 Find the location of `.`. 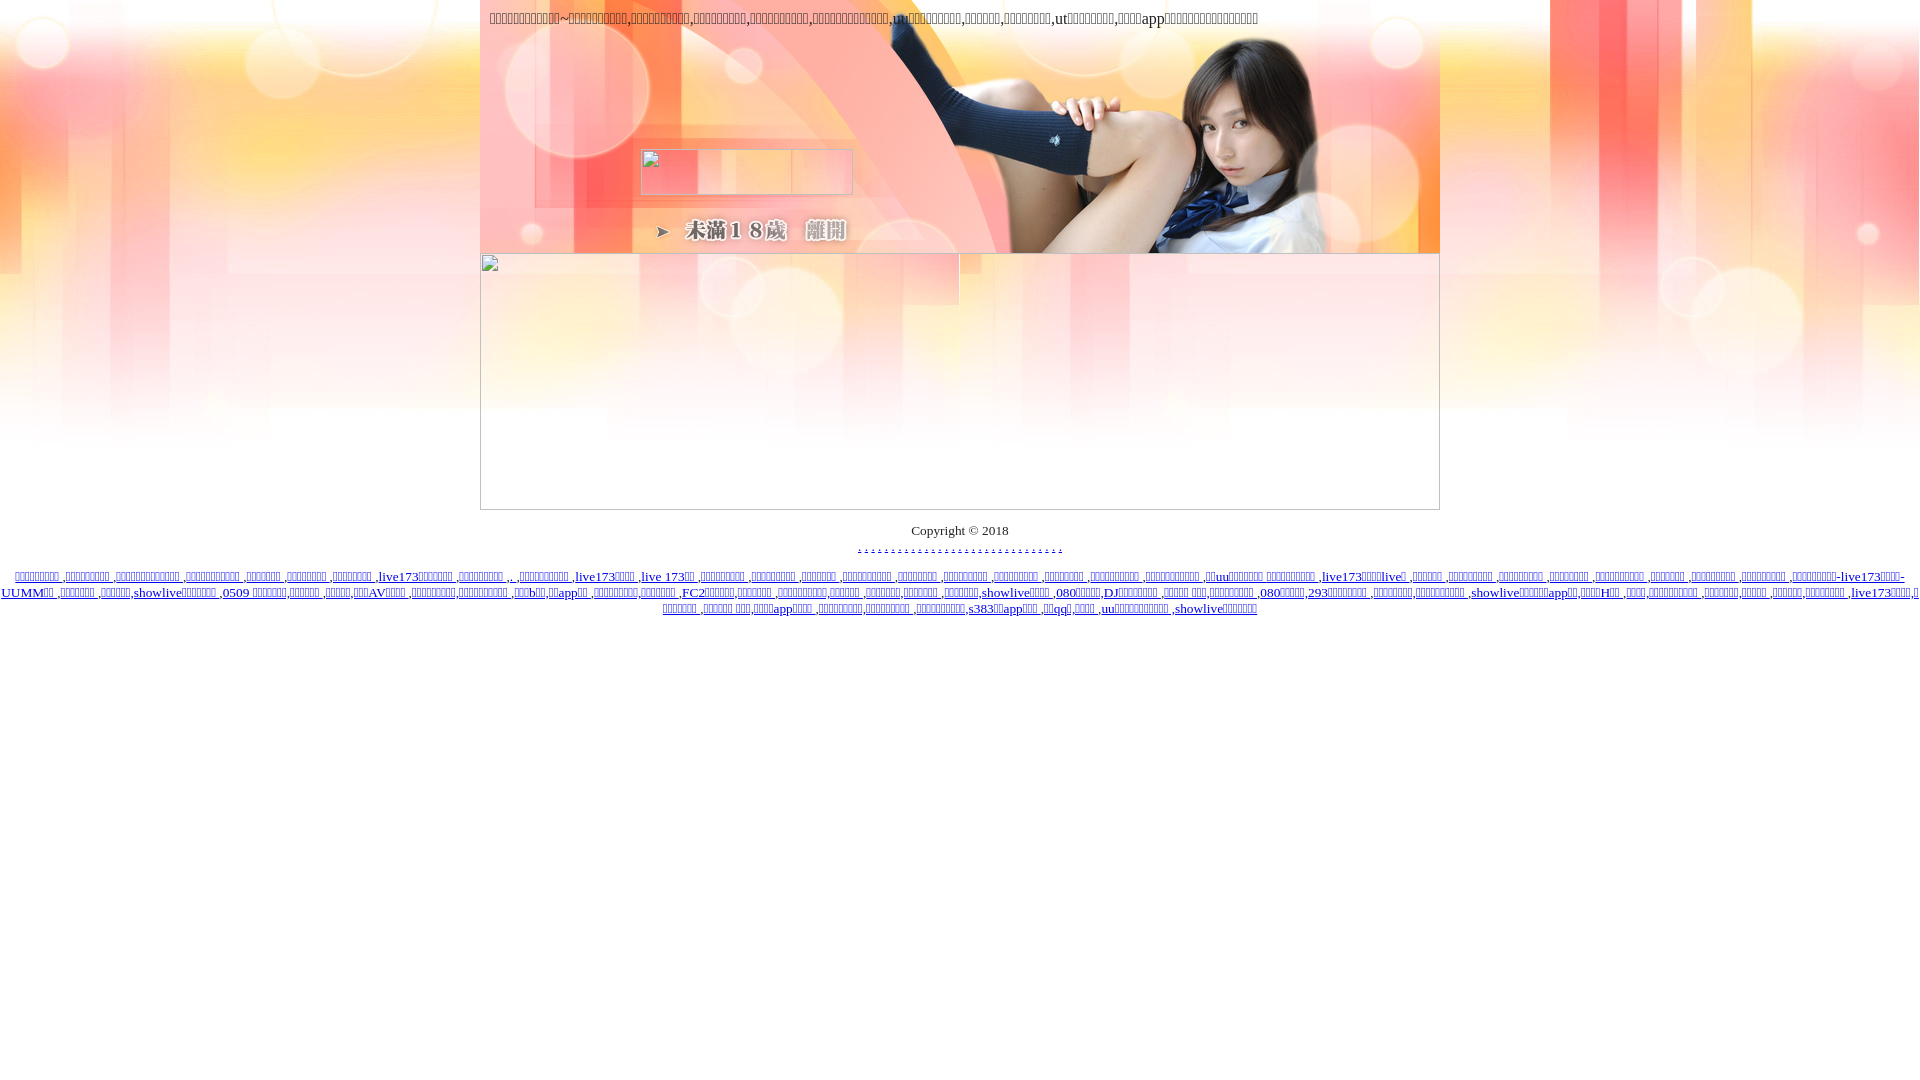

. is located at coordinates (1014, 546).